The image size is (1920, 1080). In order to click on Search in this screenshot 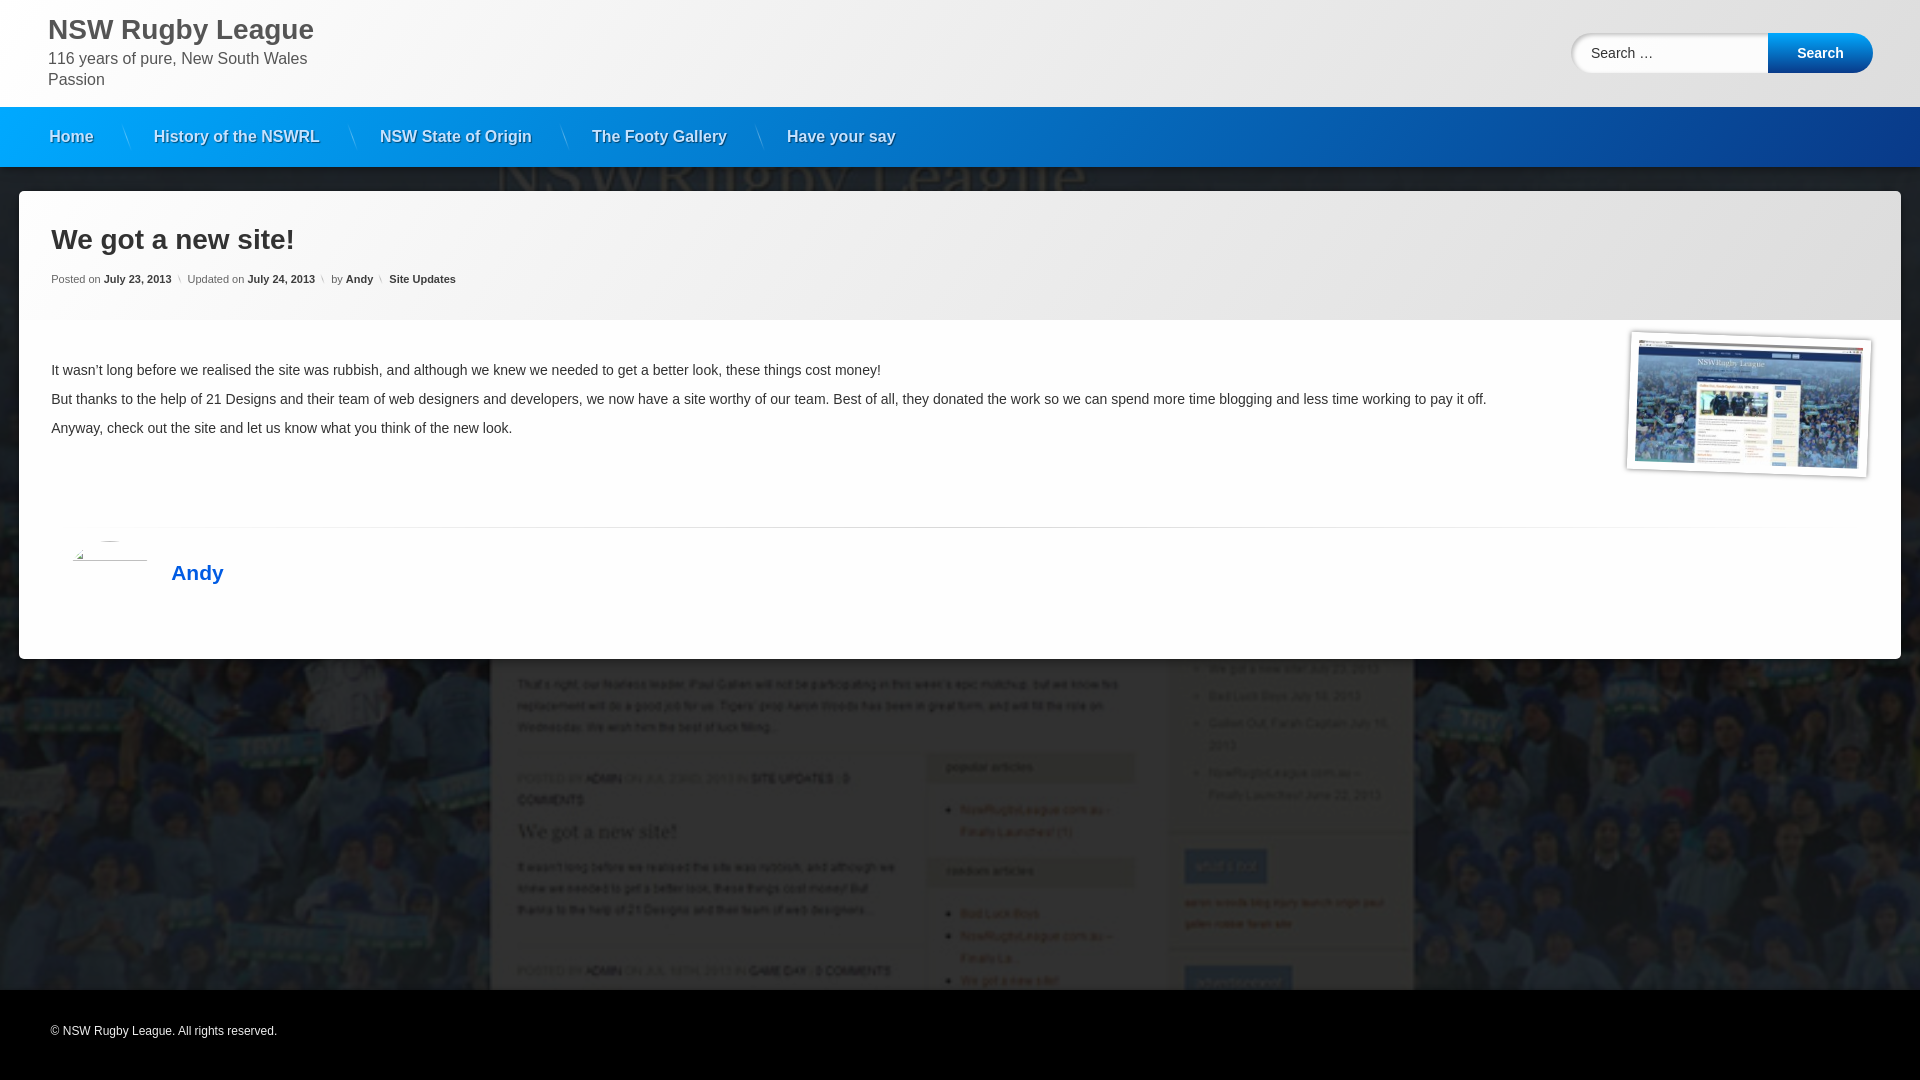, I will do `click(1820, 53)`.